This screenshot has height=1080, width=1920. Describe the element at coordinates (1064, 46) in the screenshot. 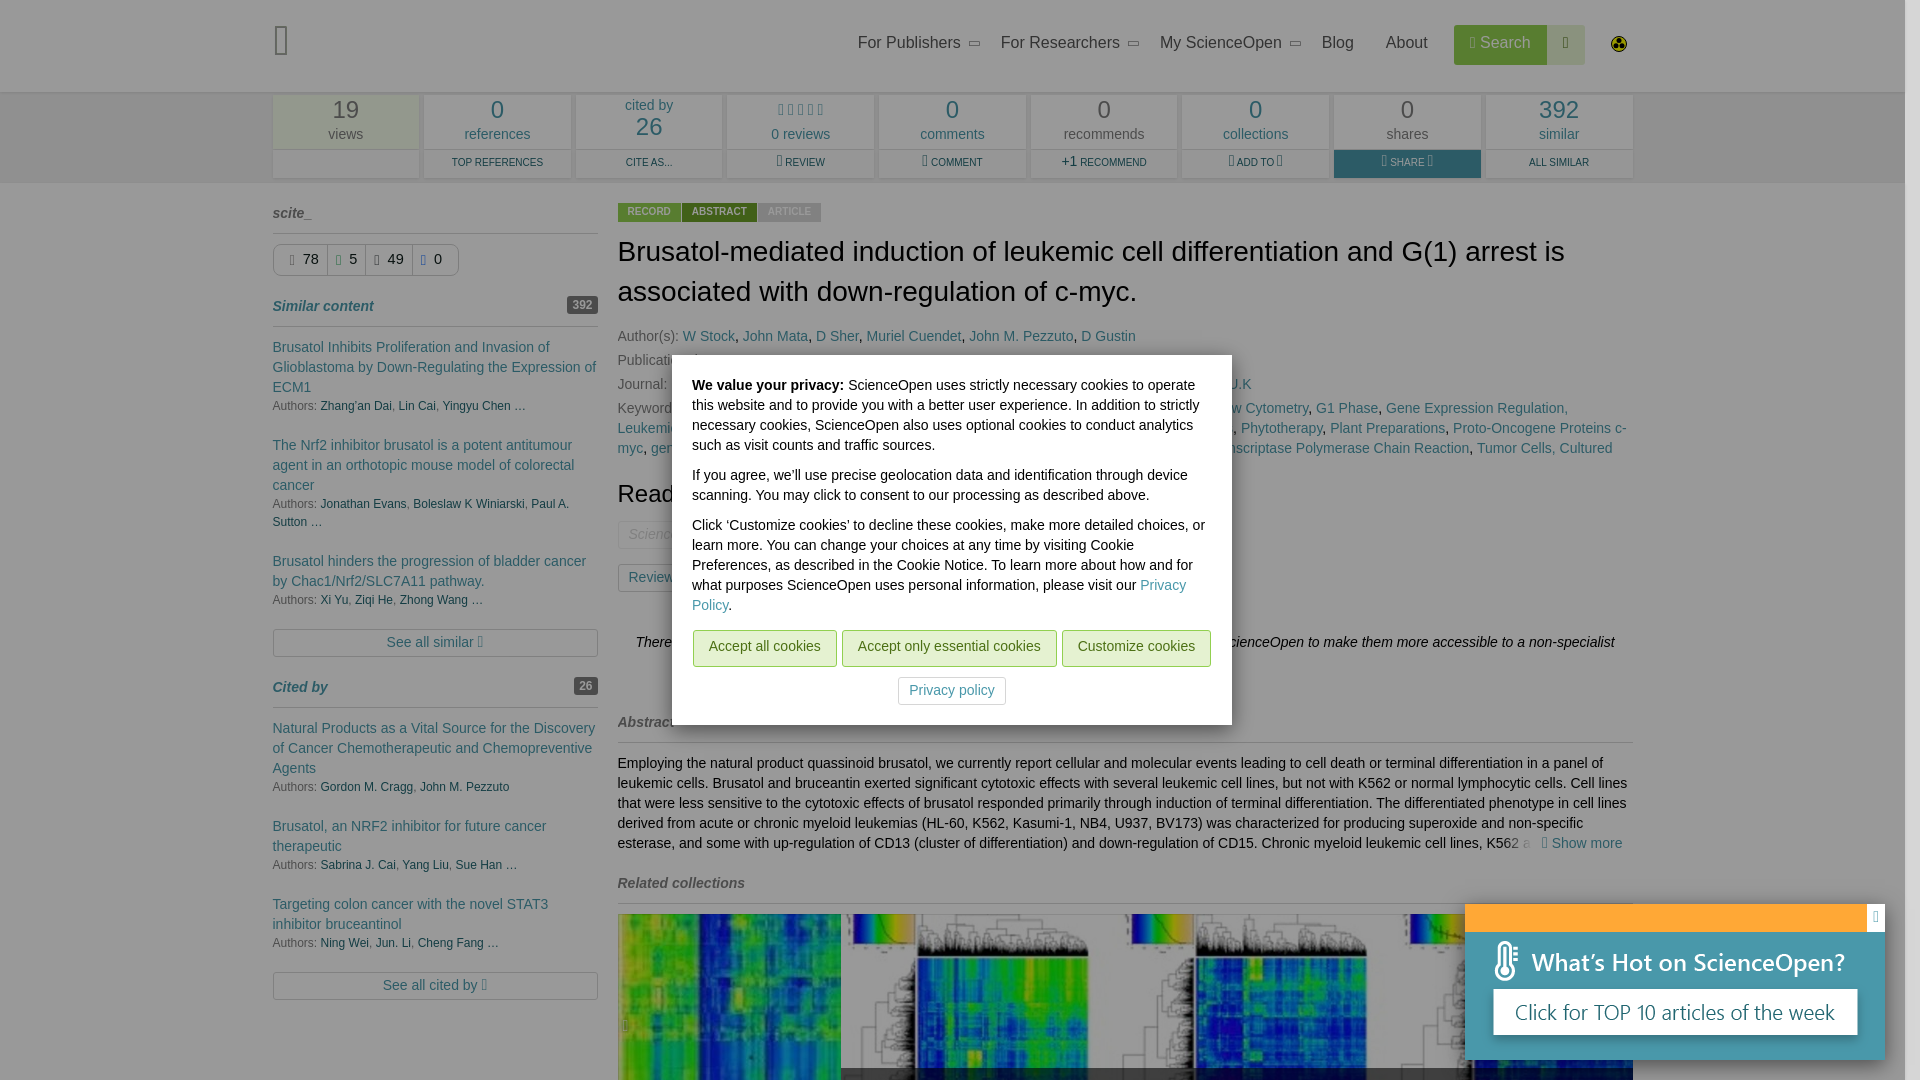

I see `Advanced search` at that location.